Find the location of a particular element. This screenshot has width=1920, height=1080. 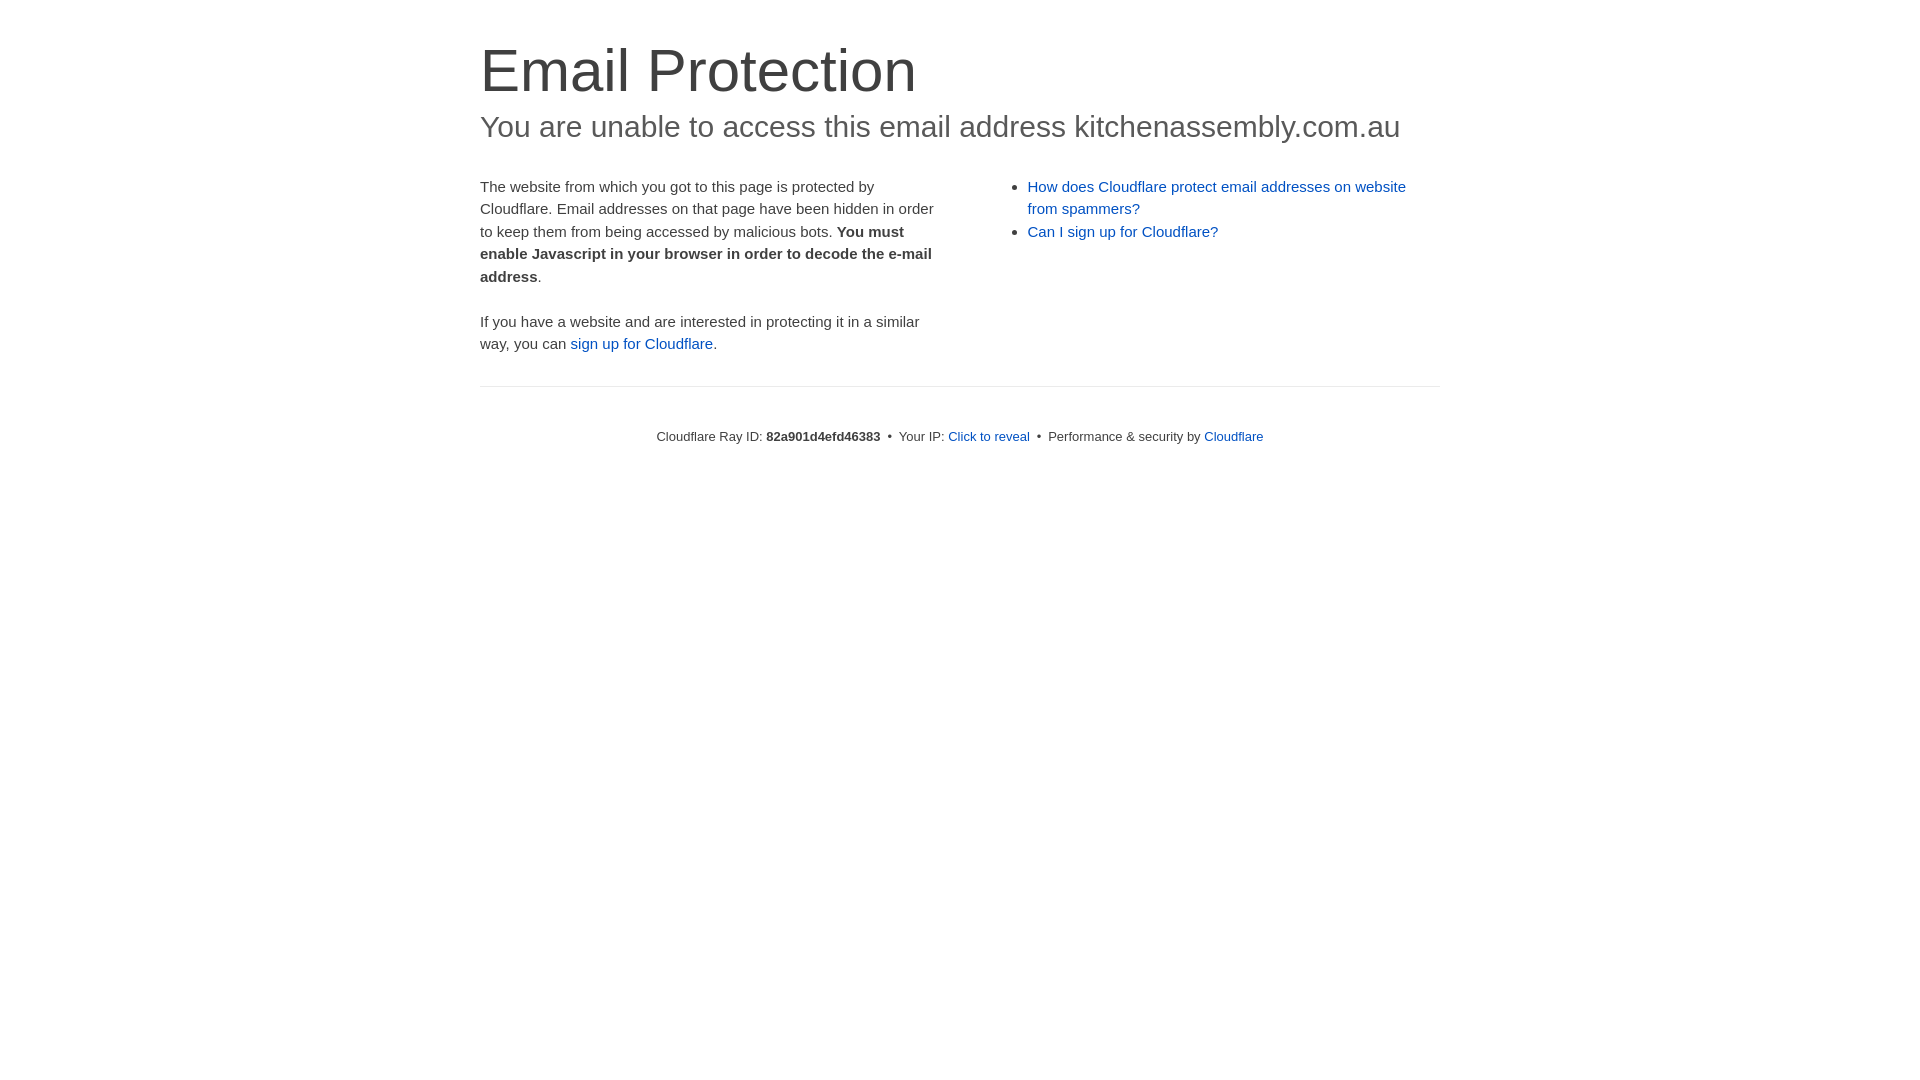

Cloudflare is located at coordinates (1234, 436).